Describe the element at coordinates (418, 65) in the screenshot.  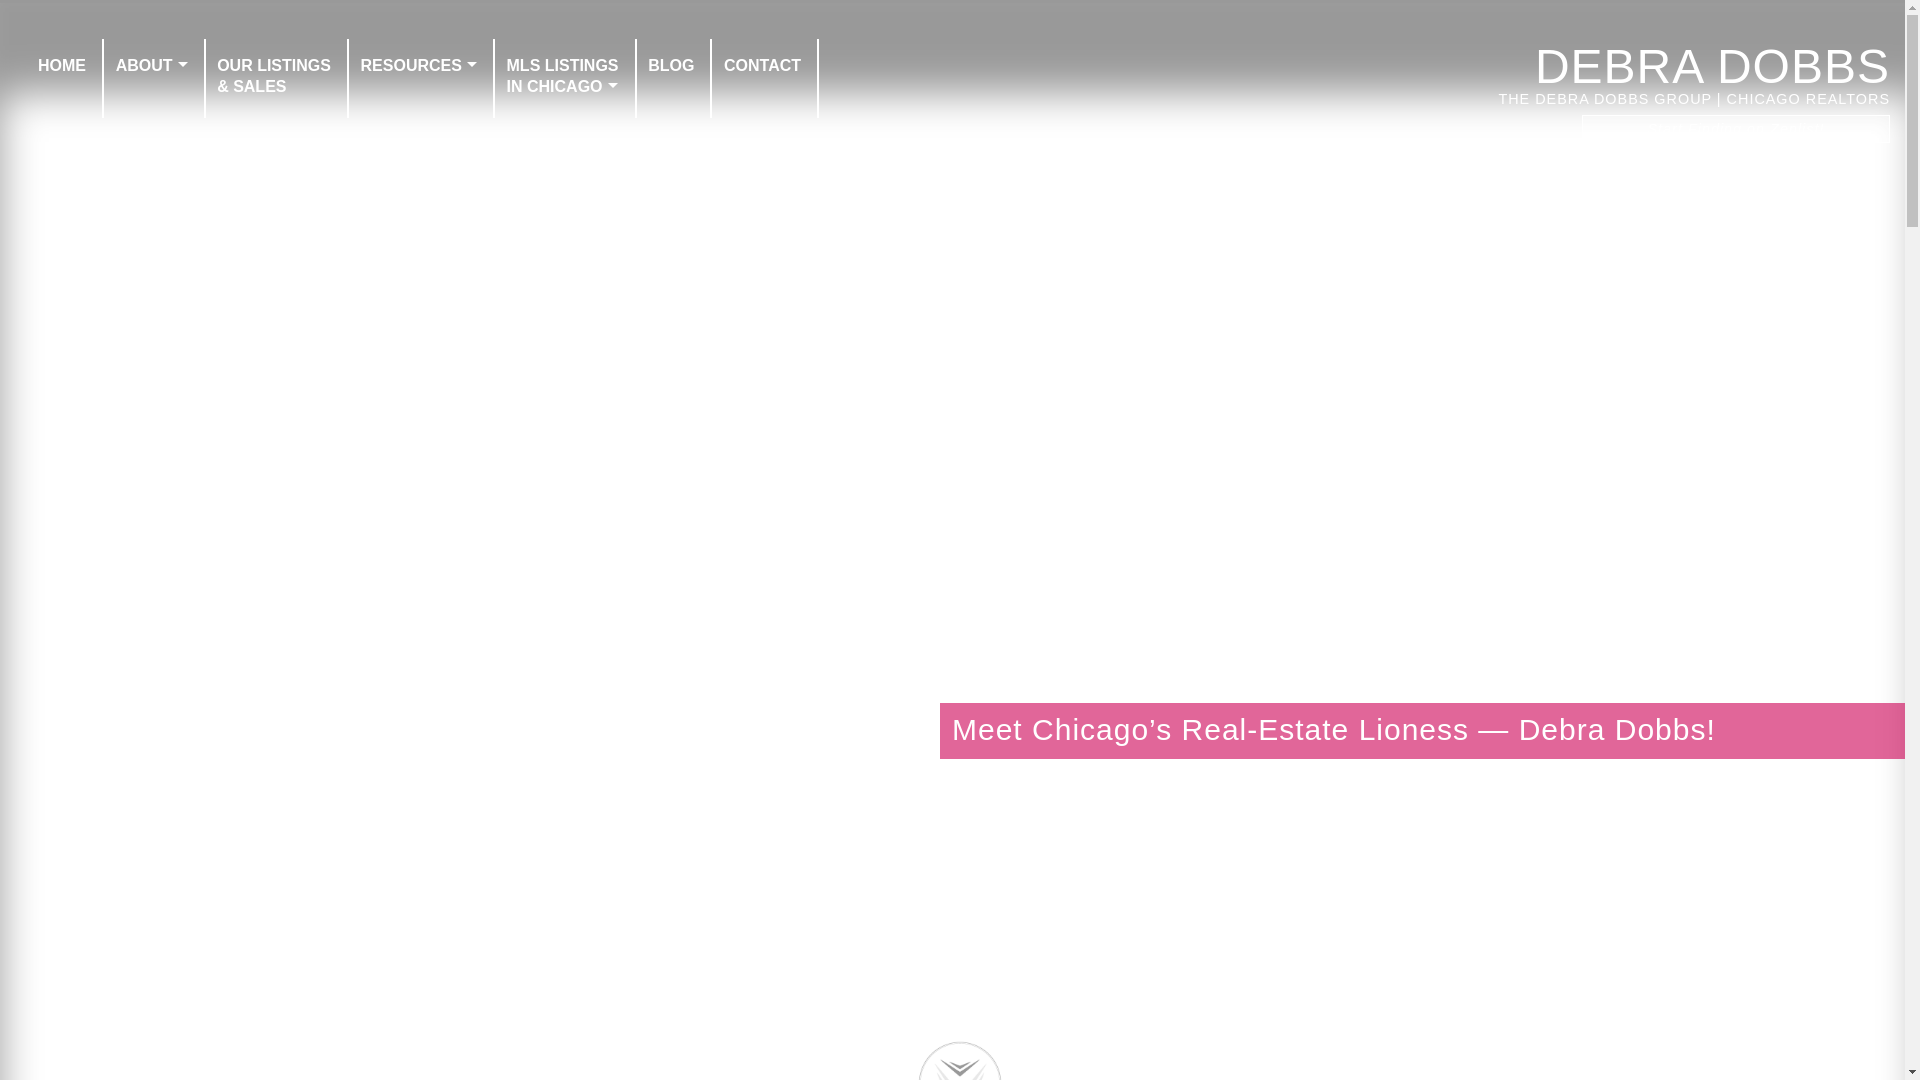
I see `HOME` at that location.